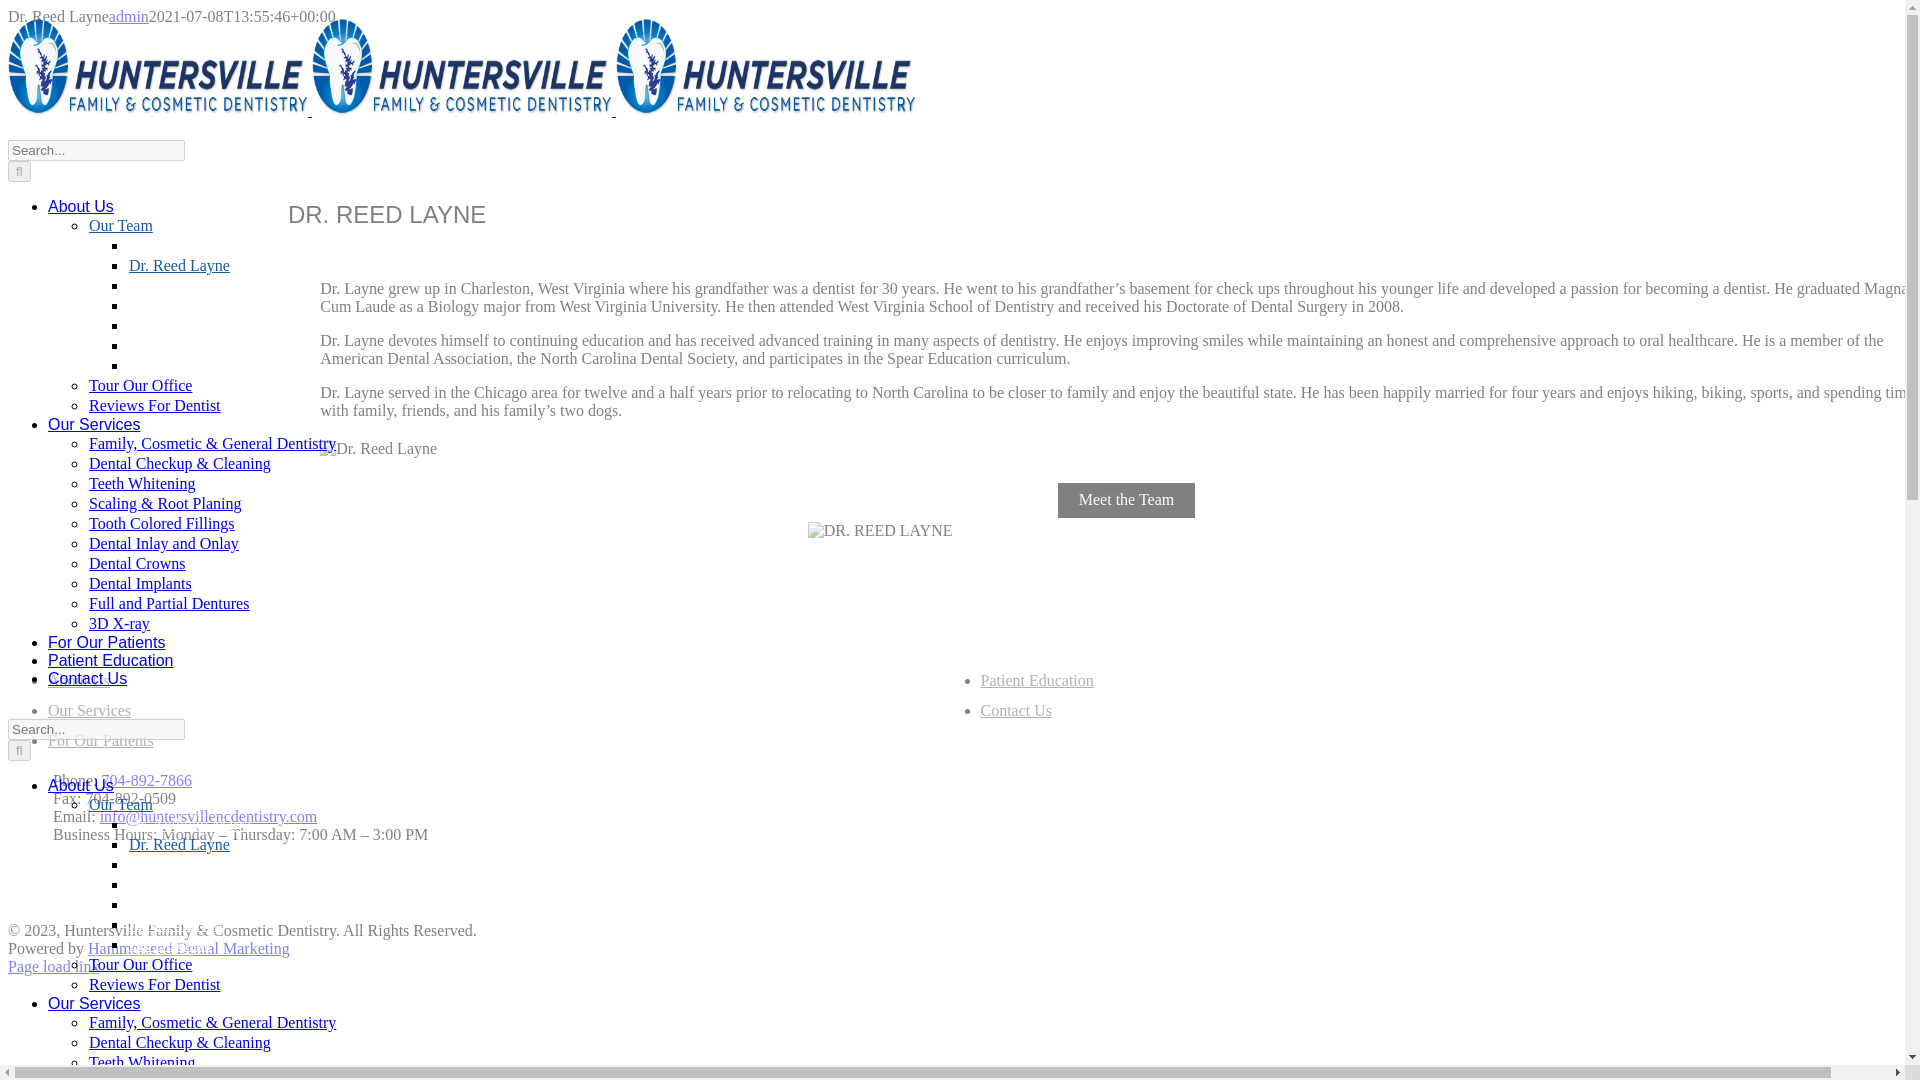  Describe the element at coordinates (140, 582) in the screenshot. I see `Dental Implants` at that location.